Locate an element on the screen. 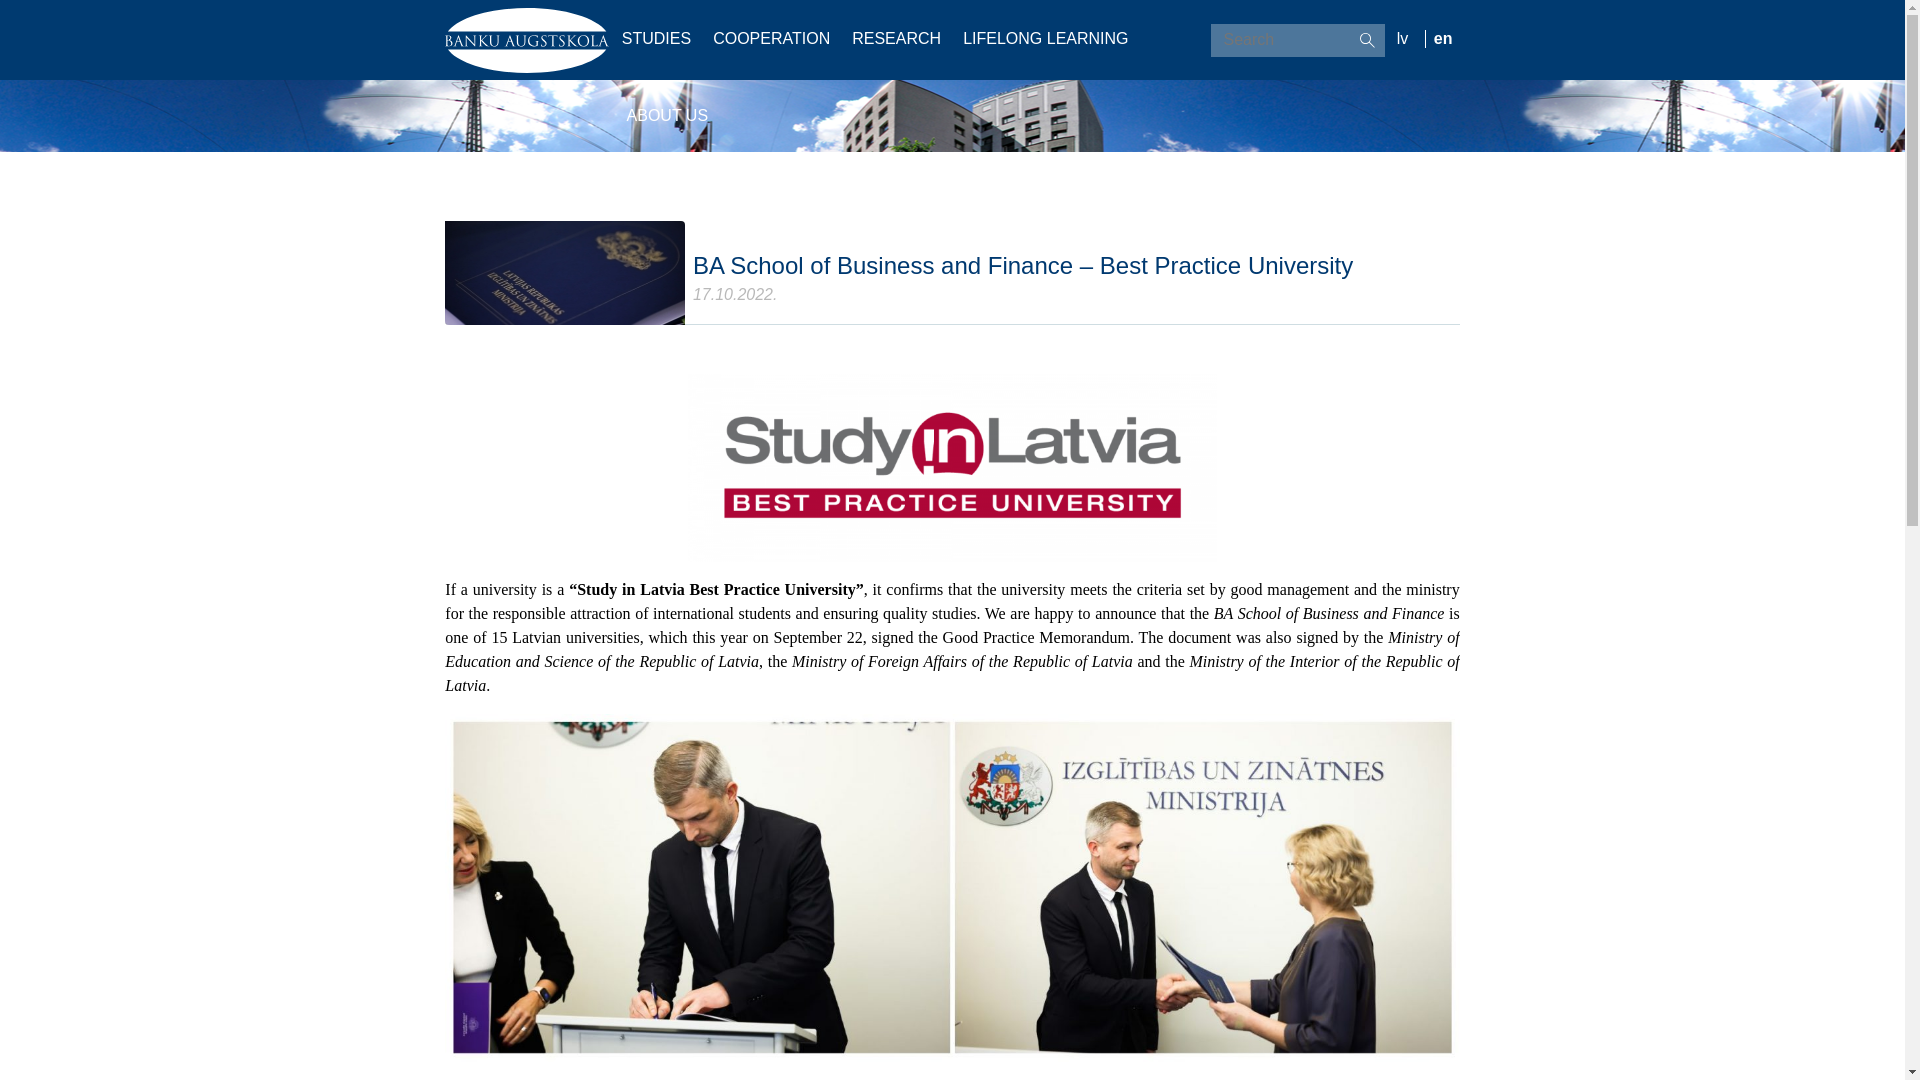 This screenshot has width=1920, height=1080. lv is located at coordinates (1406, 38).